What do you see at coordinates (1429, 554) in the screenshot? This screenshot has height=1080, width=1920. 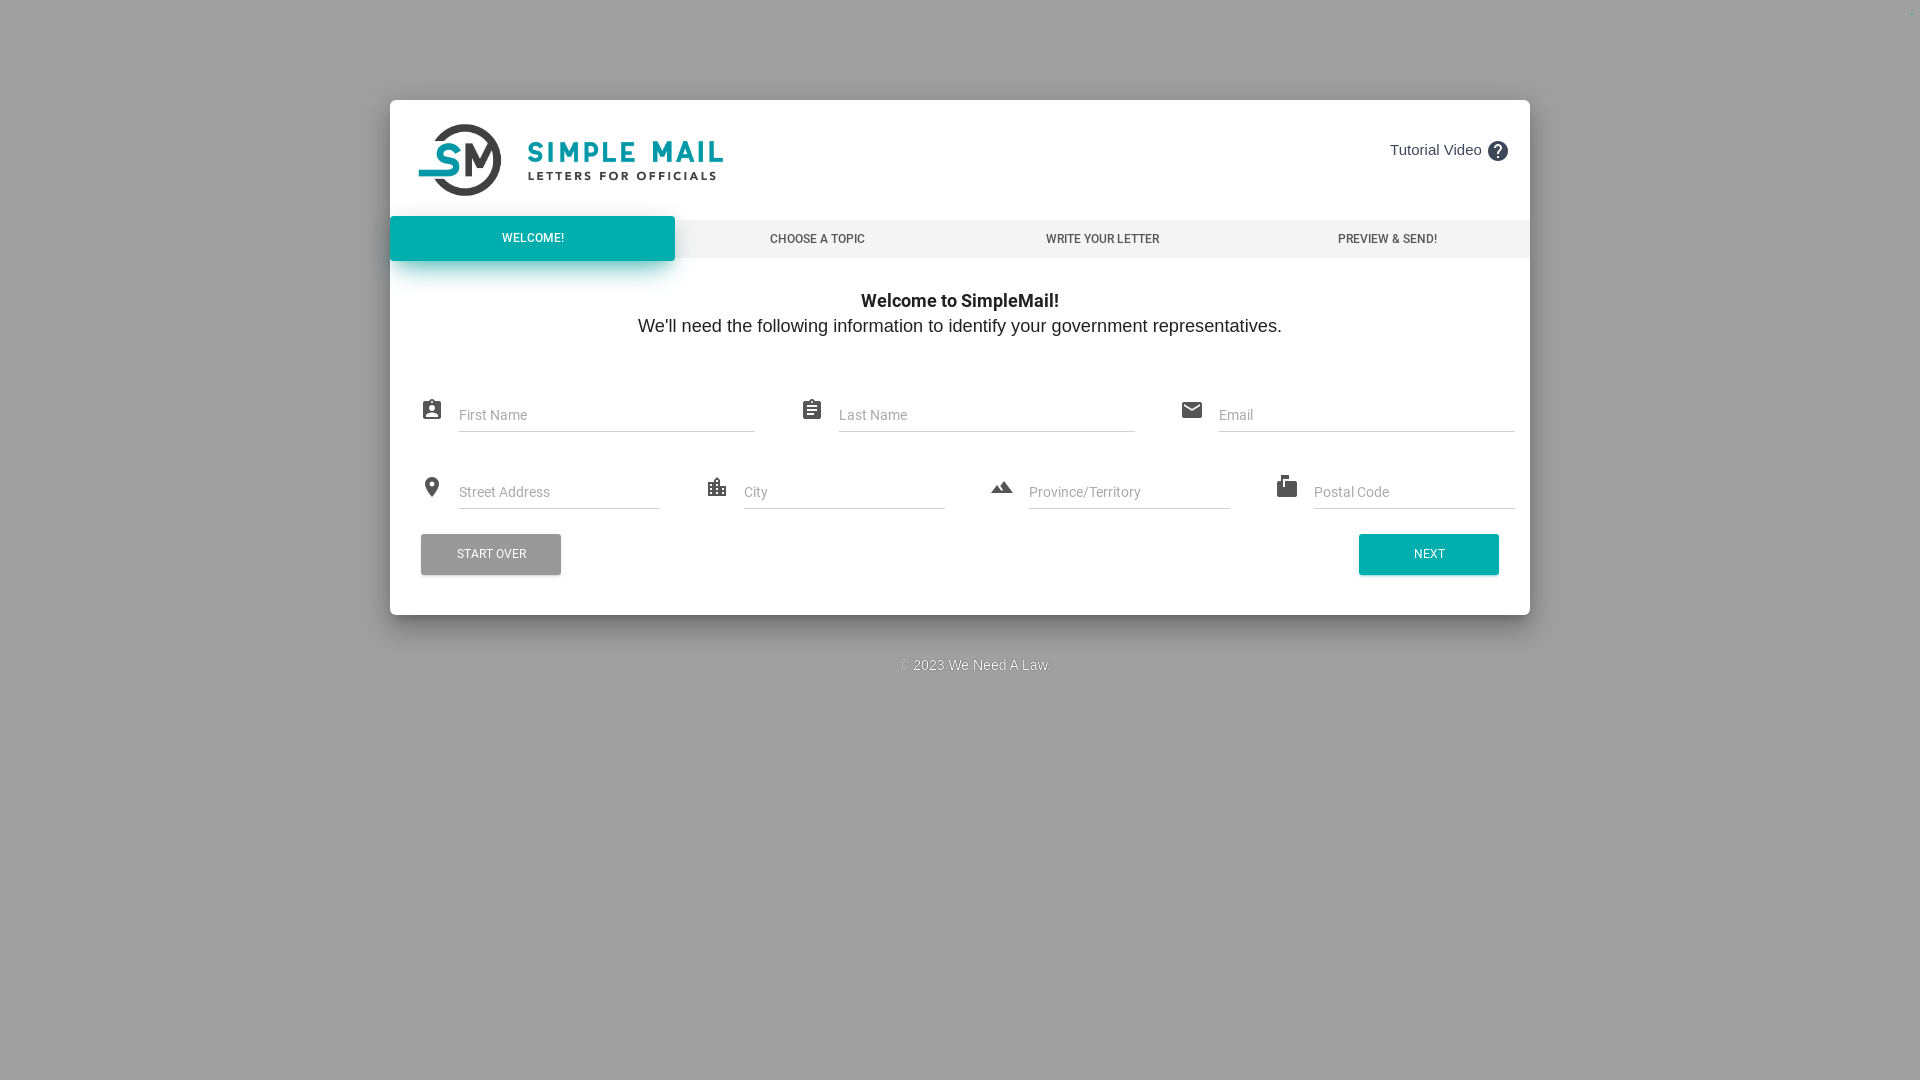 I see `NEXT` at bounding box center [1429, 554].